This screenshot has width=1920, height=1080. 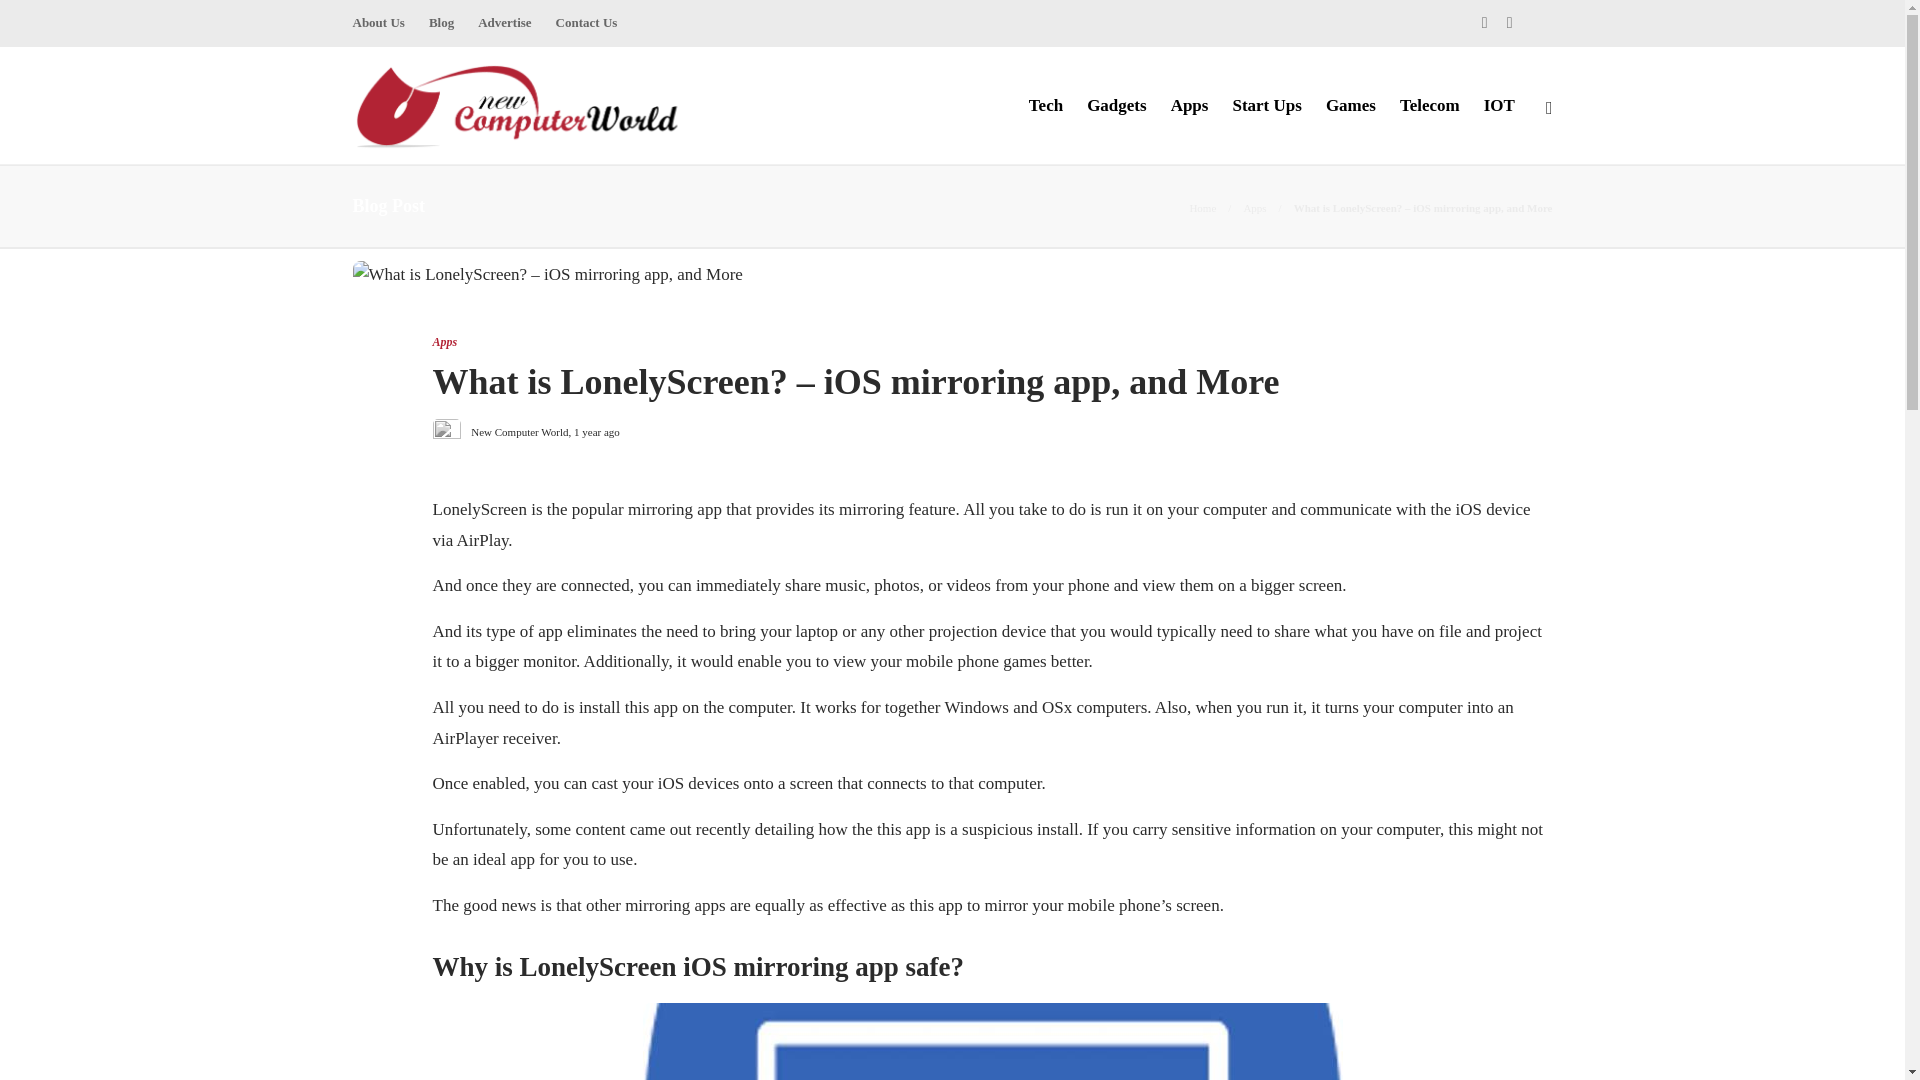 I want to click on Start Ups, so click(x=1266, y=106).